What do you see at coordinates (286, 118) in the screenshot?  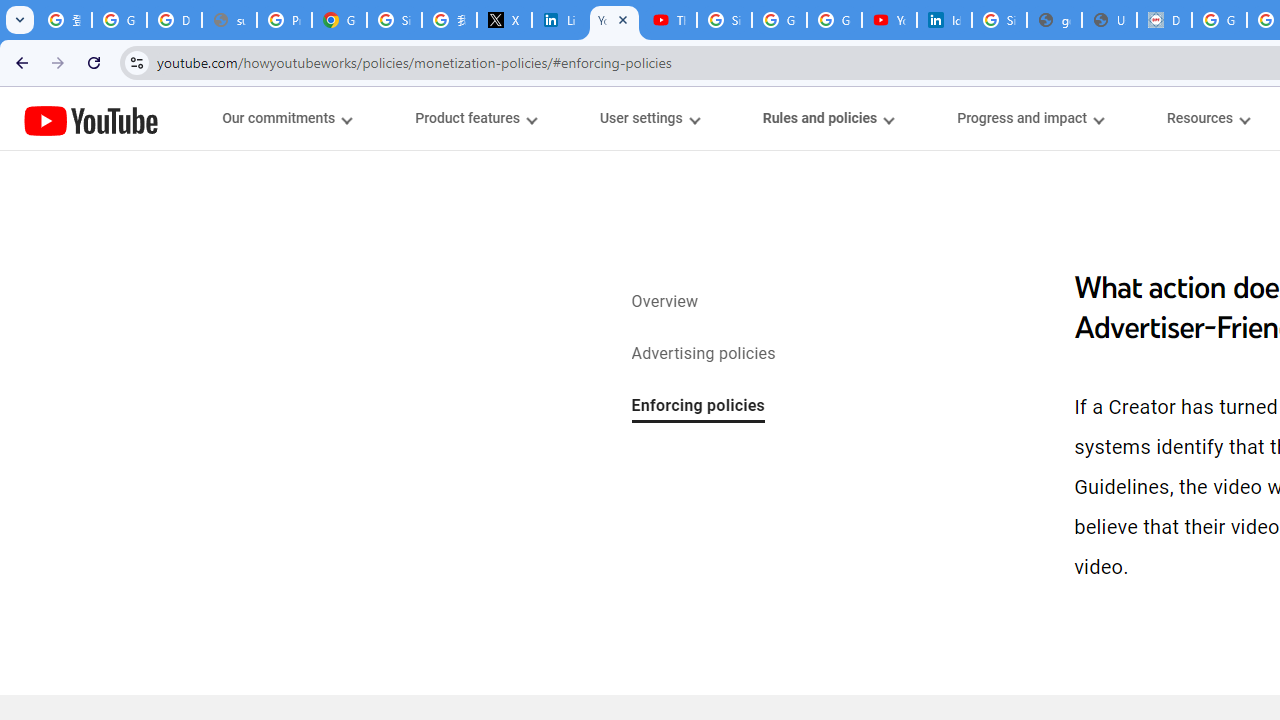 I see `Our commitments menupopup` at bounding box center [286, 118].